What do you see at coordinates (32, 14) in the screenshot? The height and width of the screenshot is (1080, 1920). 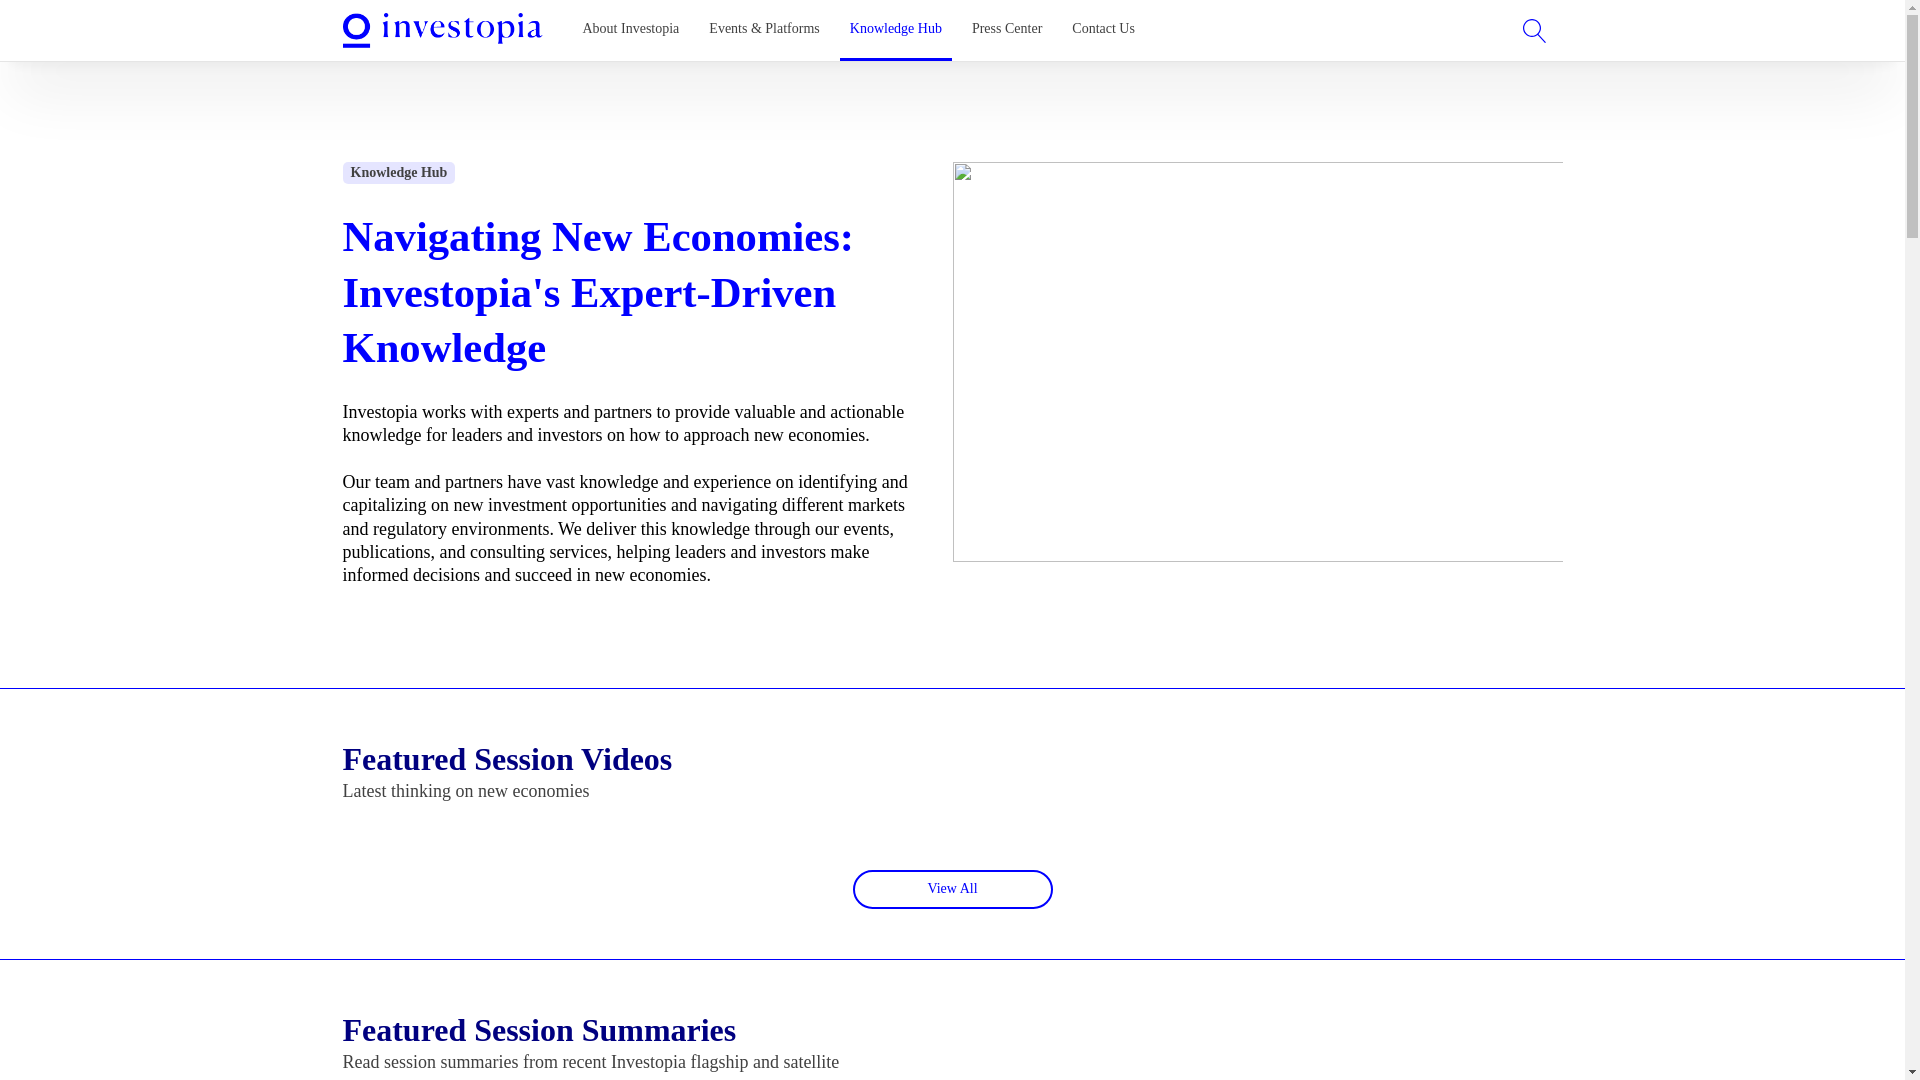 I see `Search` at bounding box center [32, 14].